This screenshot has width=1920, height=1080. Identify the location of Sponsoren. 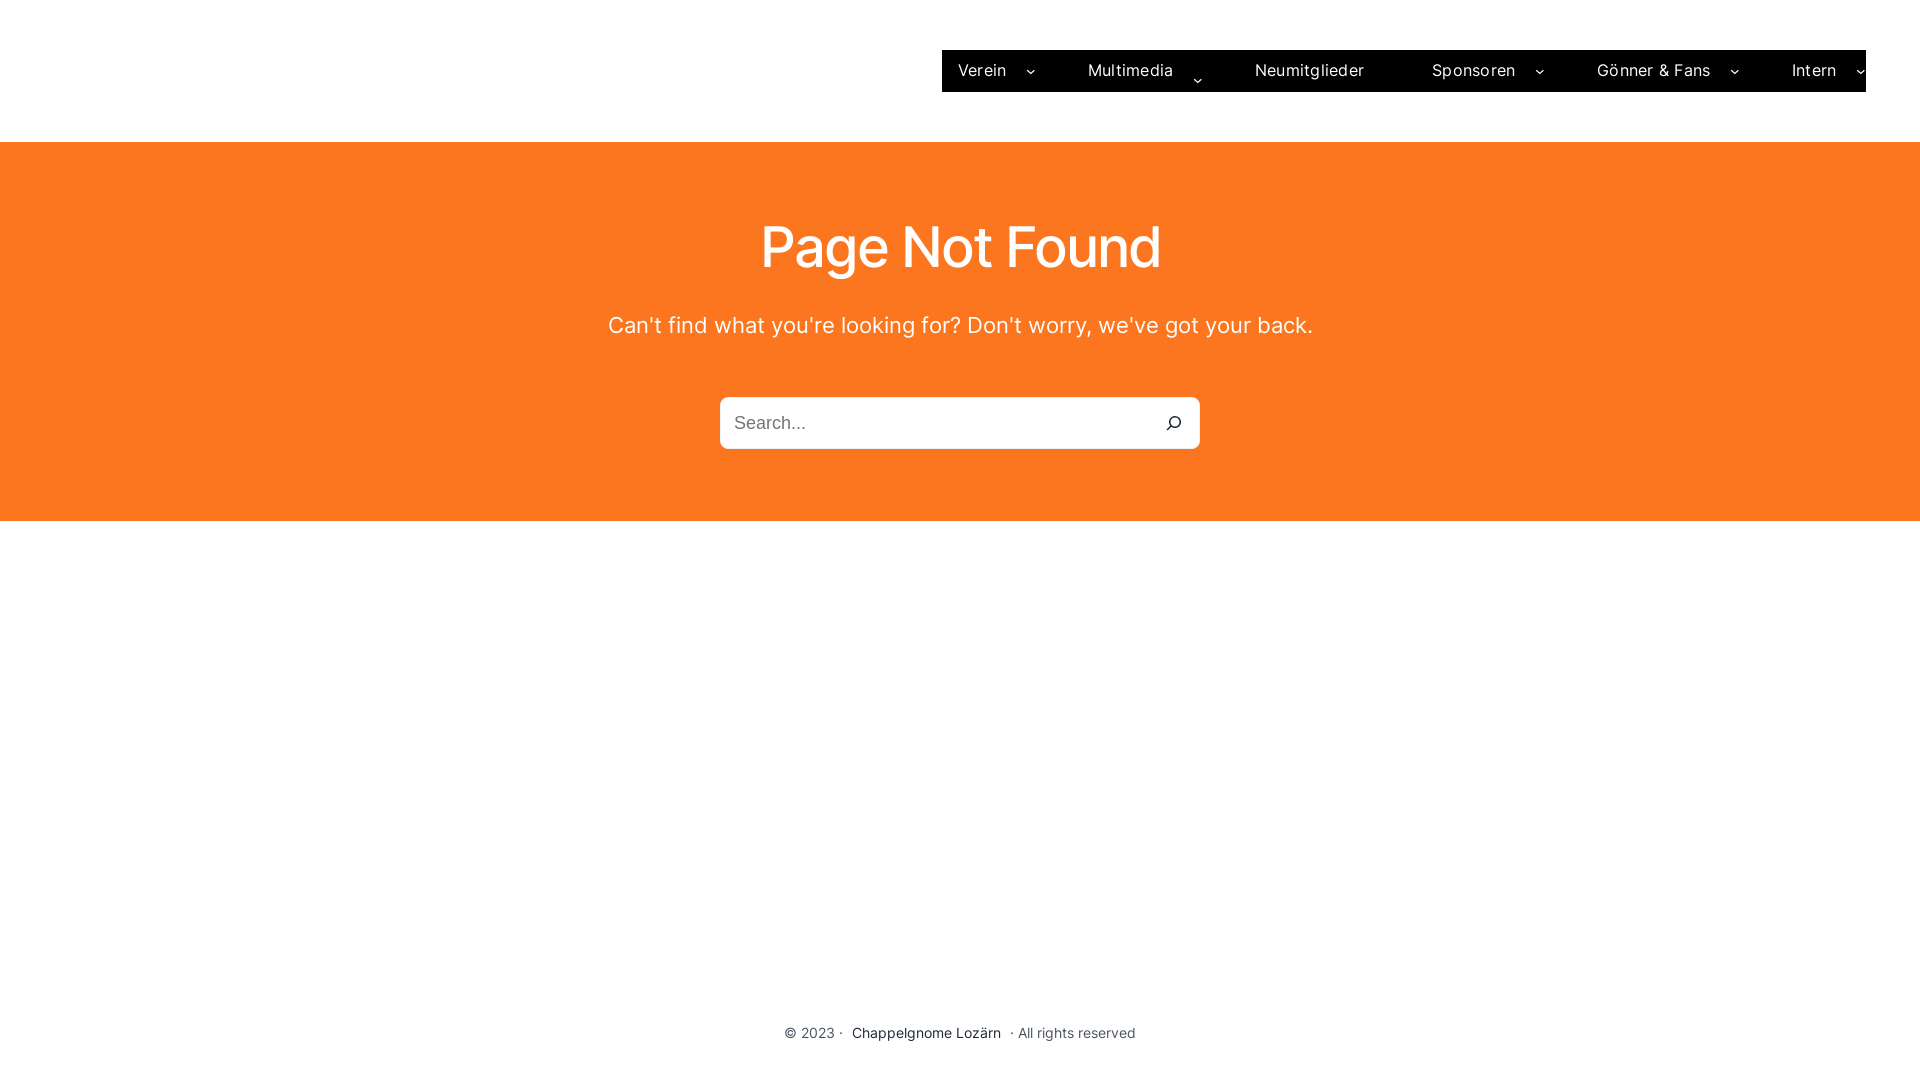
(1474, 71).